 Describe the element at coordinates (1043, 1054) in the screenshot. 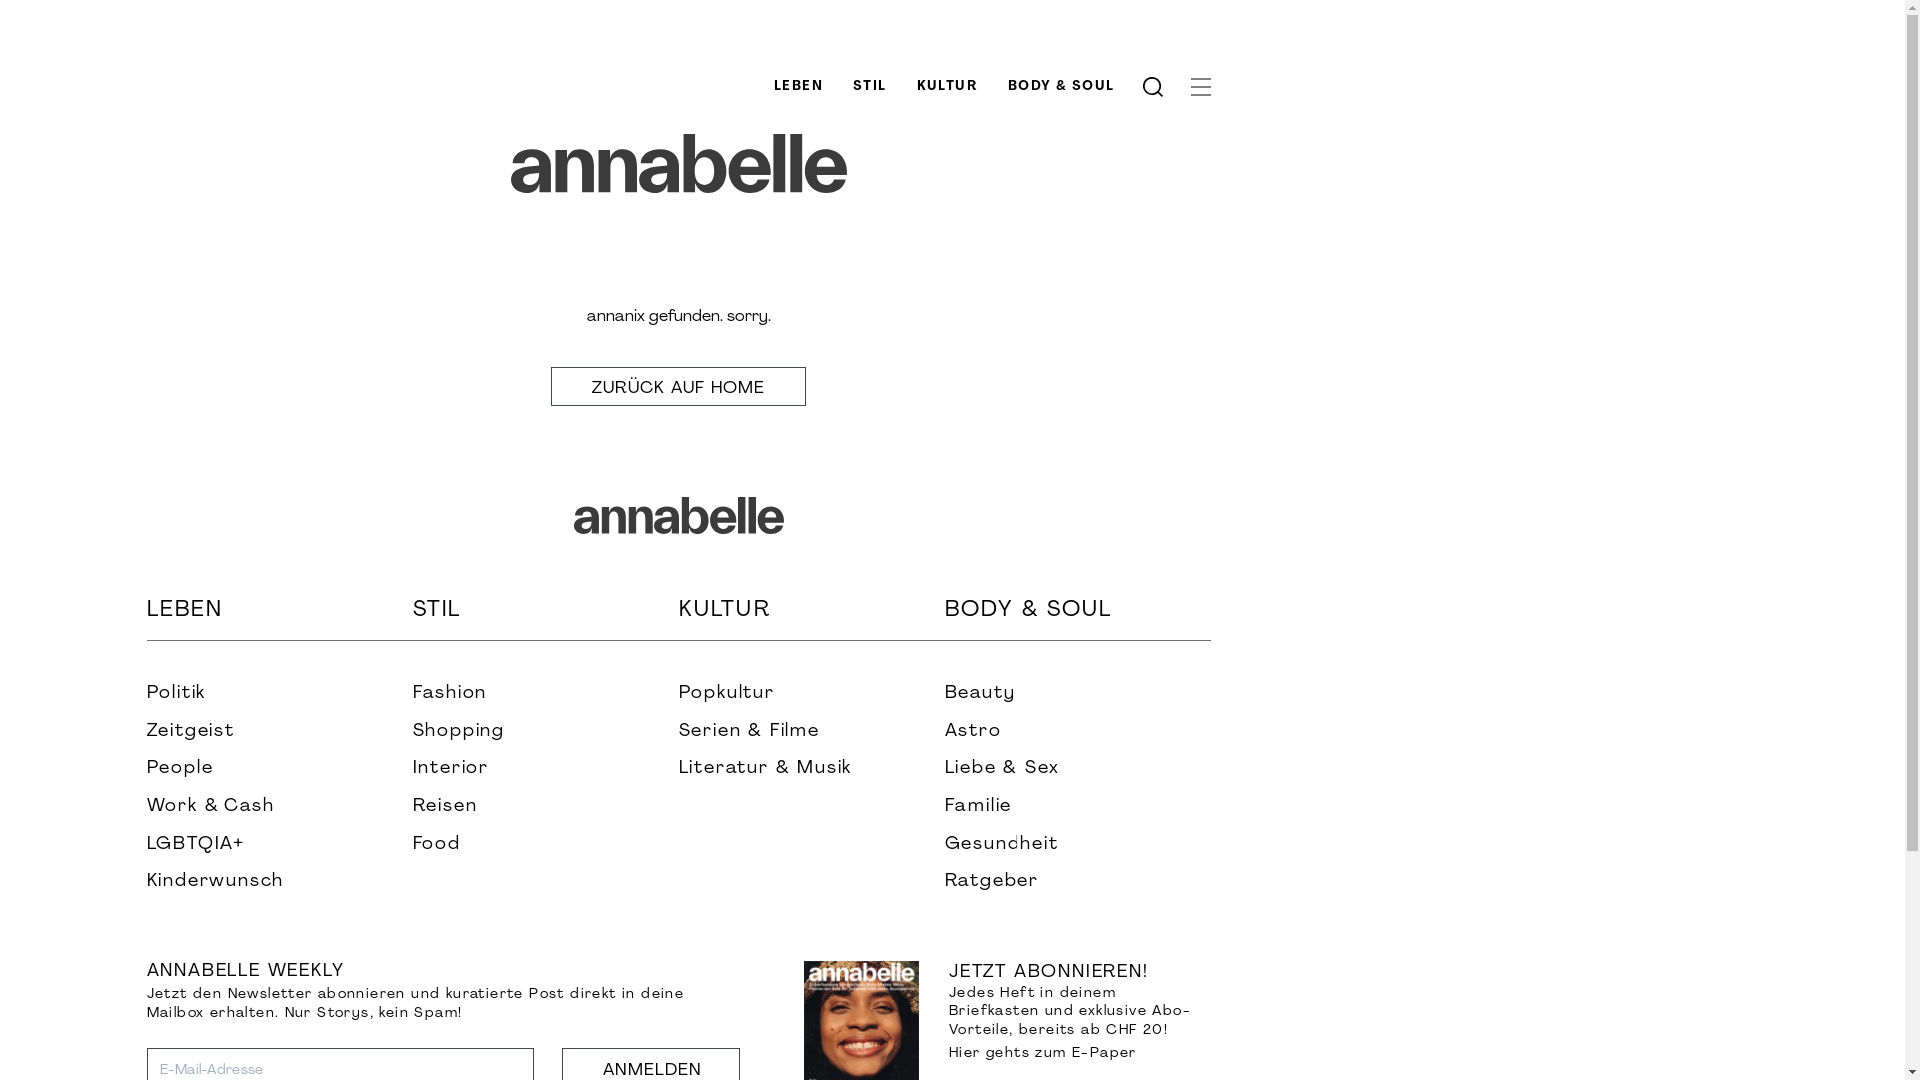

I see `Hier gehts zum E-Paper` at that location.